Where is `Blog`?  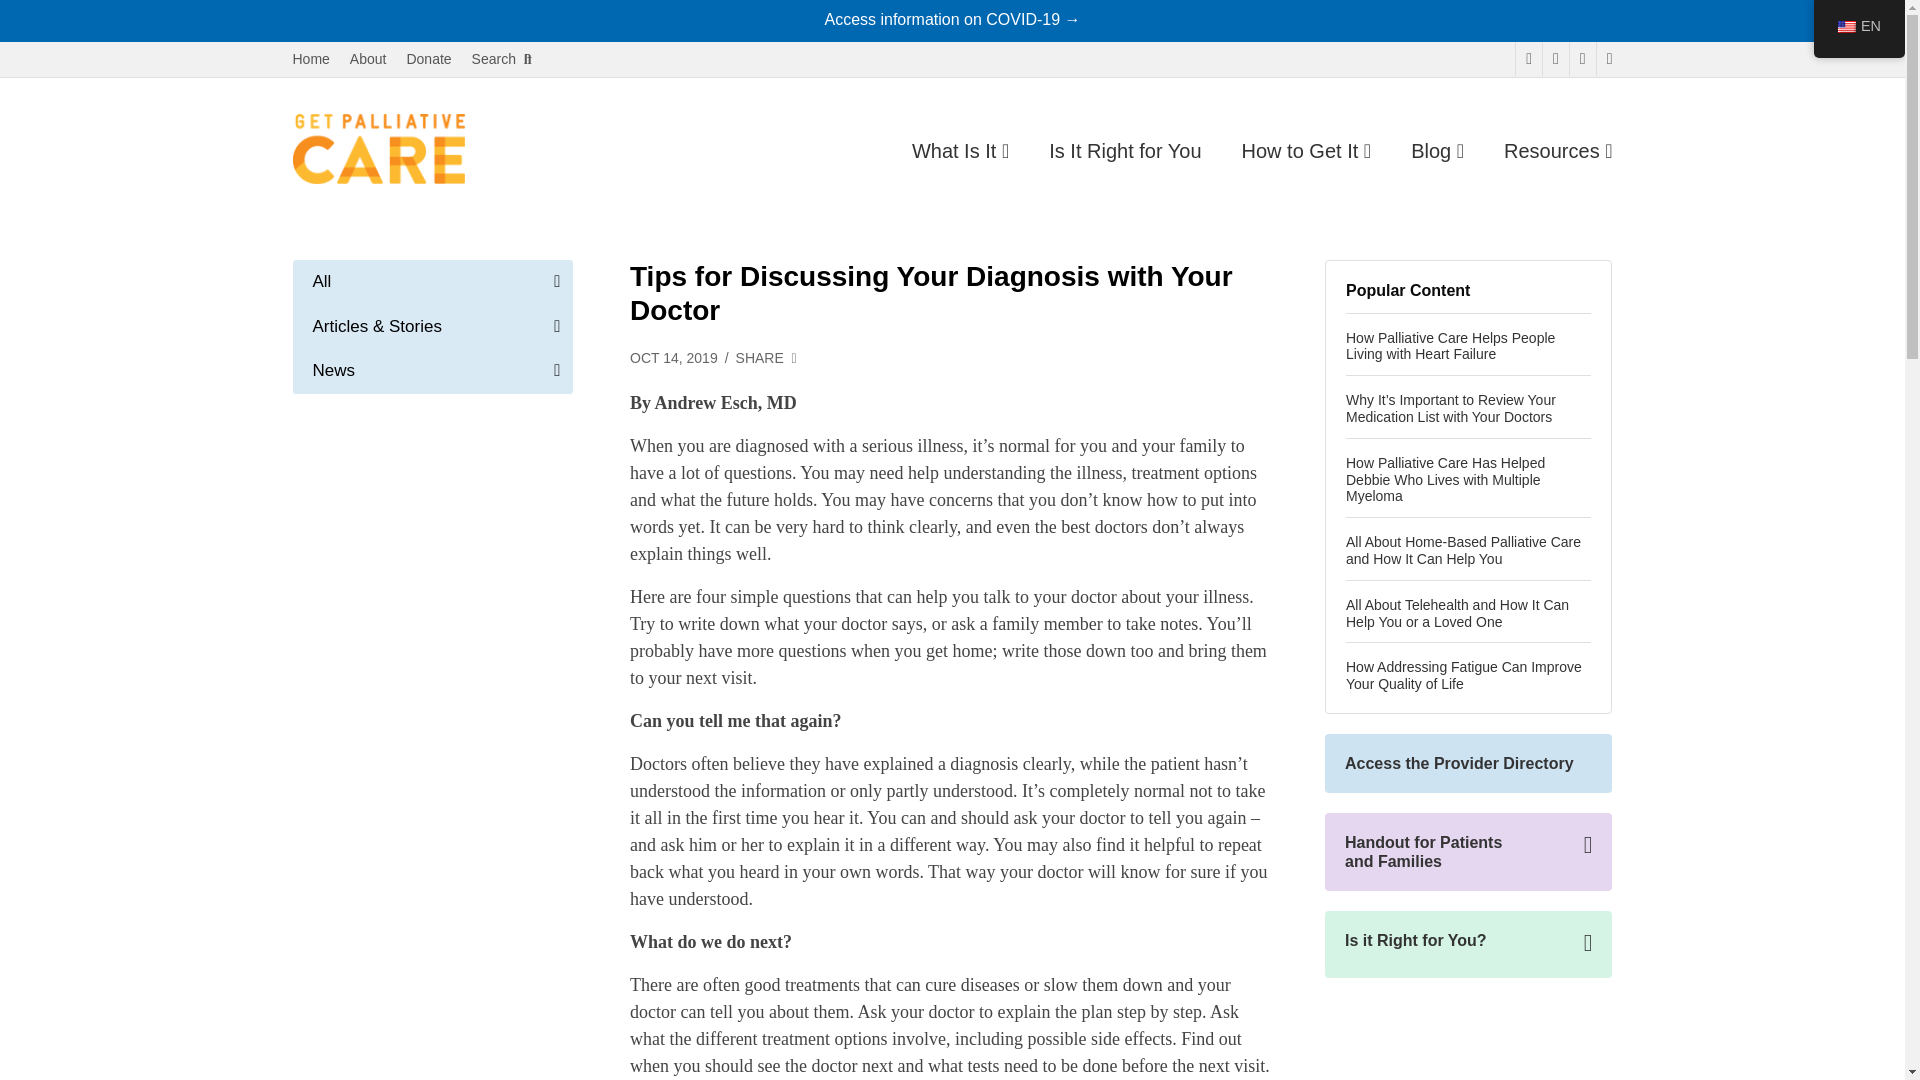
Blog is located at coordinates (1437, 151).